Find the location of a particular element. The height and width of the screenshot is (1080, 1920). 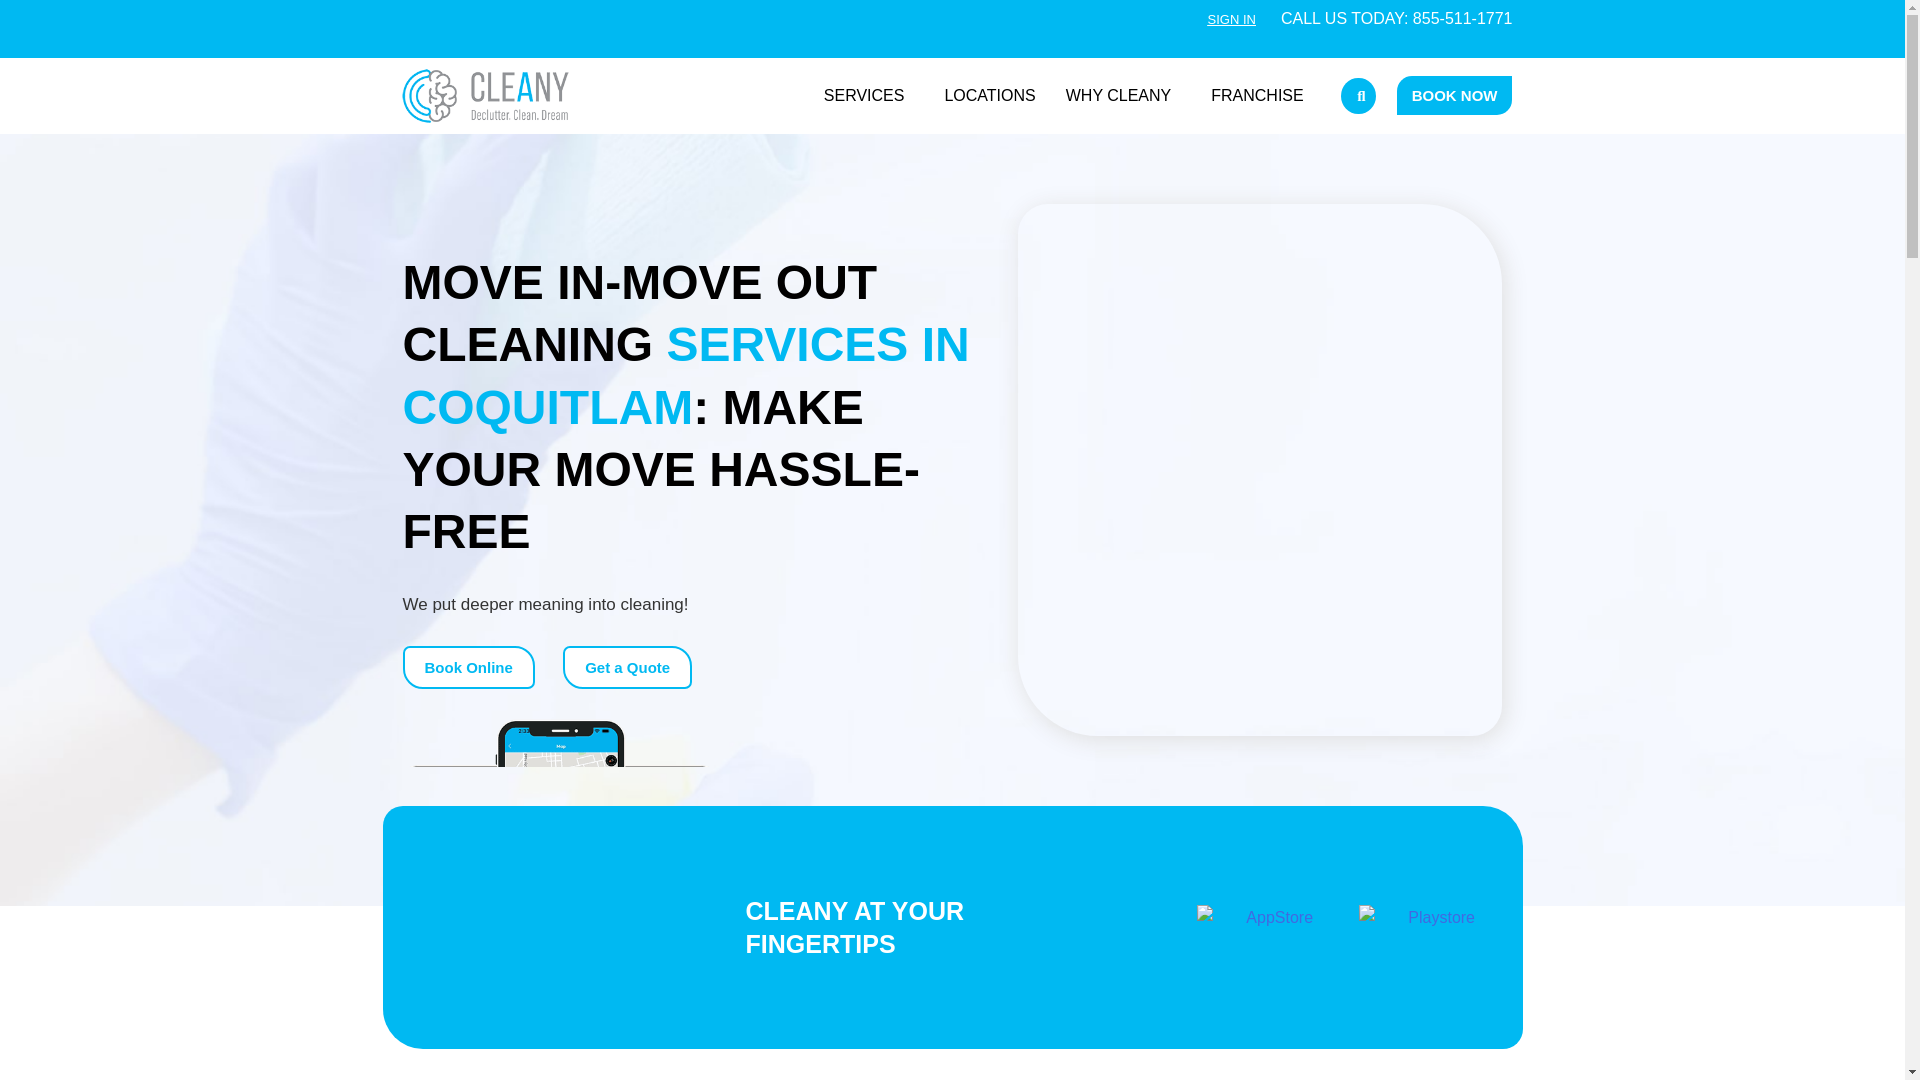

Book Online is located at coordinates (467, 667).